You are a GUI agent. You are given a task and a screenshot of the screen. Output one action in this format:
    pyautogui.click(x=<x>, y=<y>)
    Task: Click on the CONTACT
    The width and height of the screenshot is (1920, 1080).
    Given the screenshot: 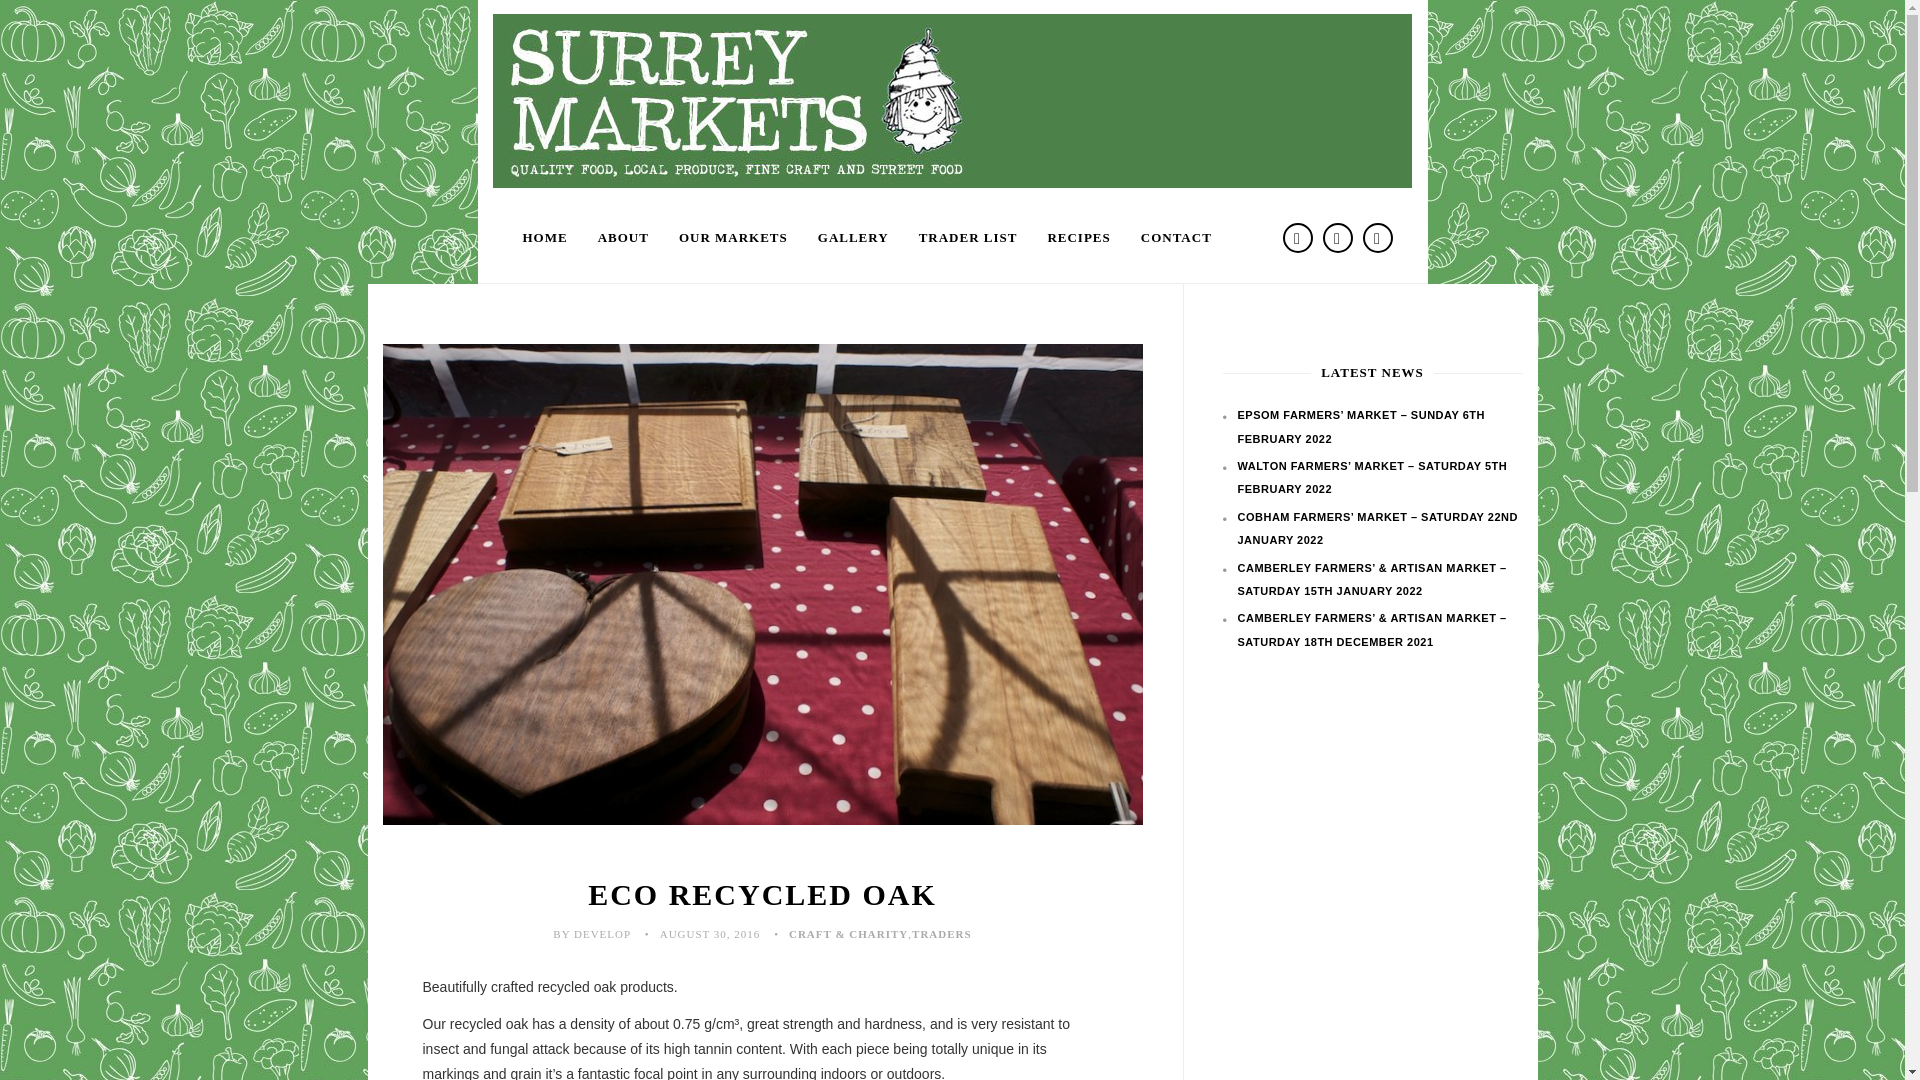 What is the action you would take?
    pyautogui.click(x=1176, y=237)
    